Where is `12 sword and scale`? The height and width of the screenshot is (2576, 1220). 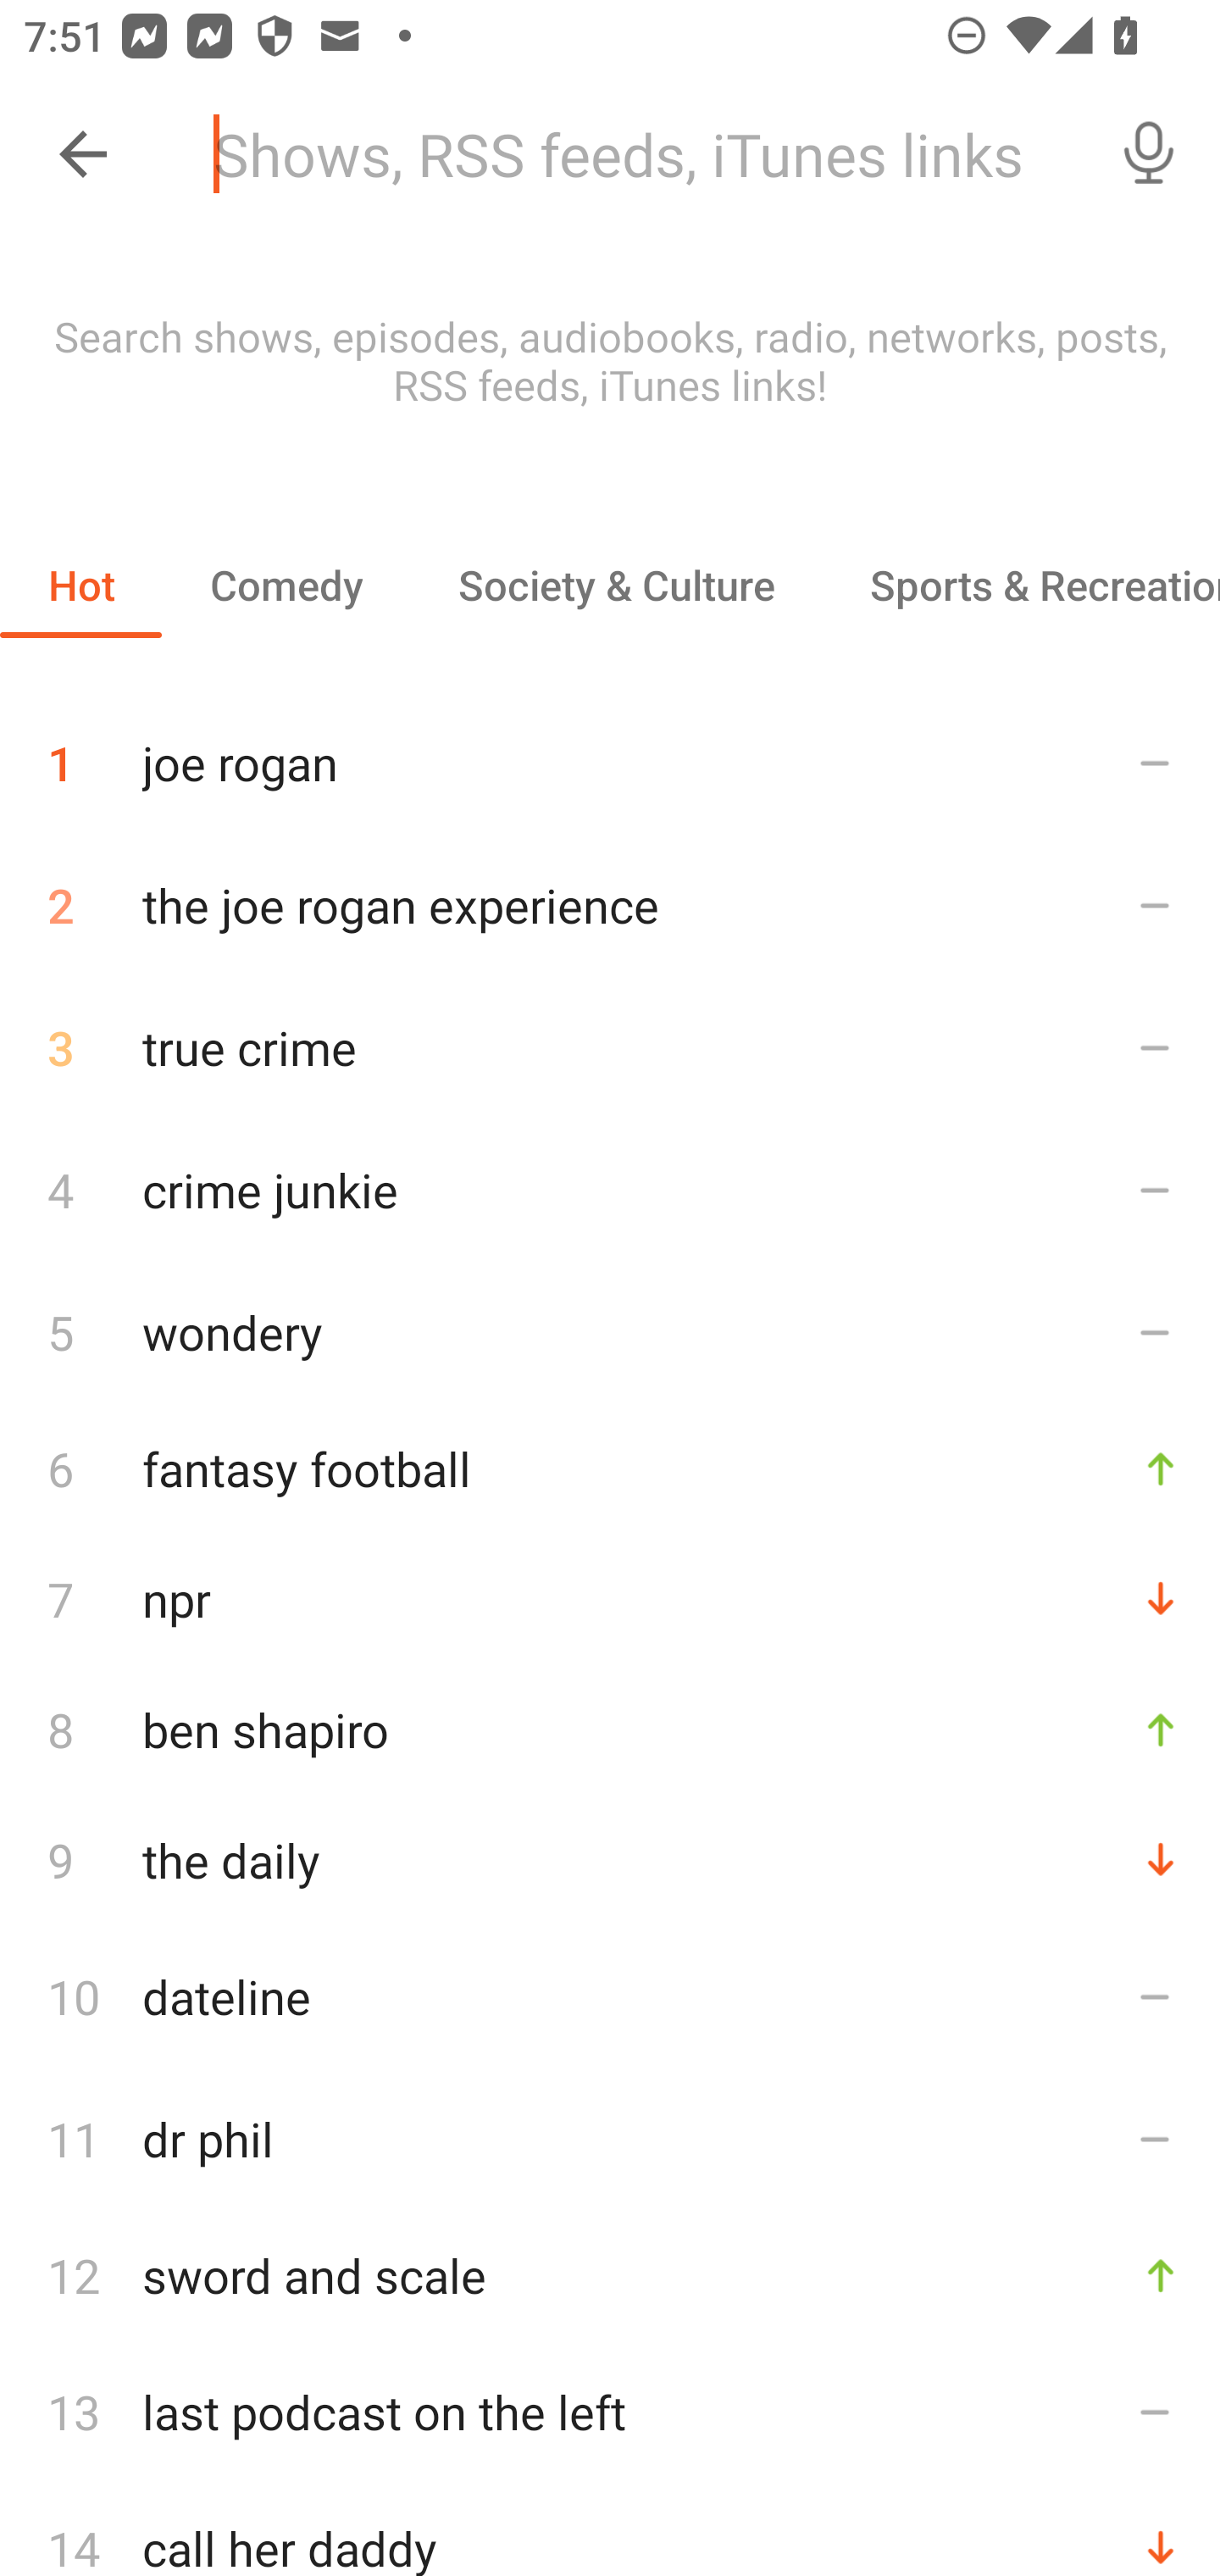 12 sword and scale is located at coordinates (610, 2276).